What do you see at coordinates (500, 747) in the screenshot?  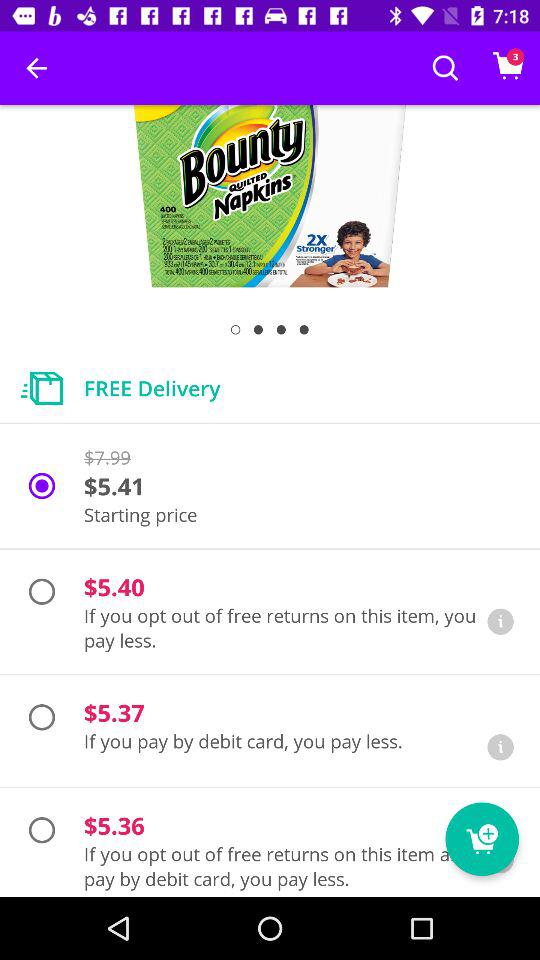 I see `go back` at bounding box center [500, 747].